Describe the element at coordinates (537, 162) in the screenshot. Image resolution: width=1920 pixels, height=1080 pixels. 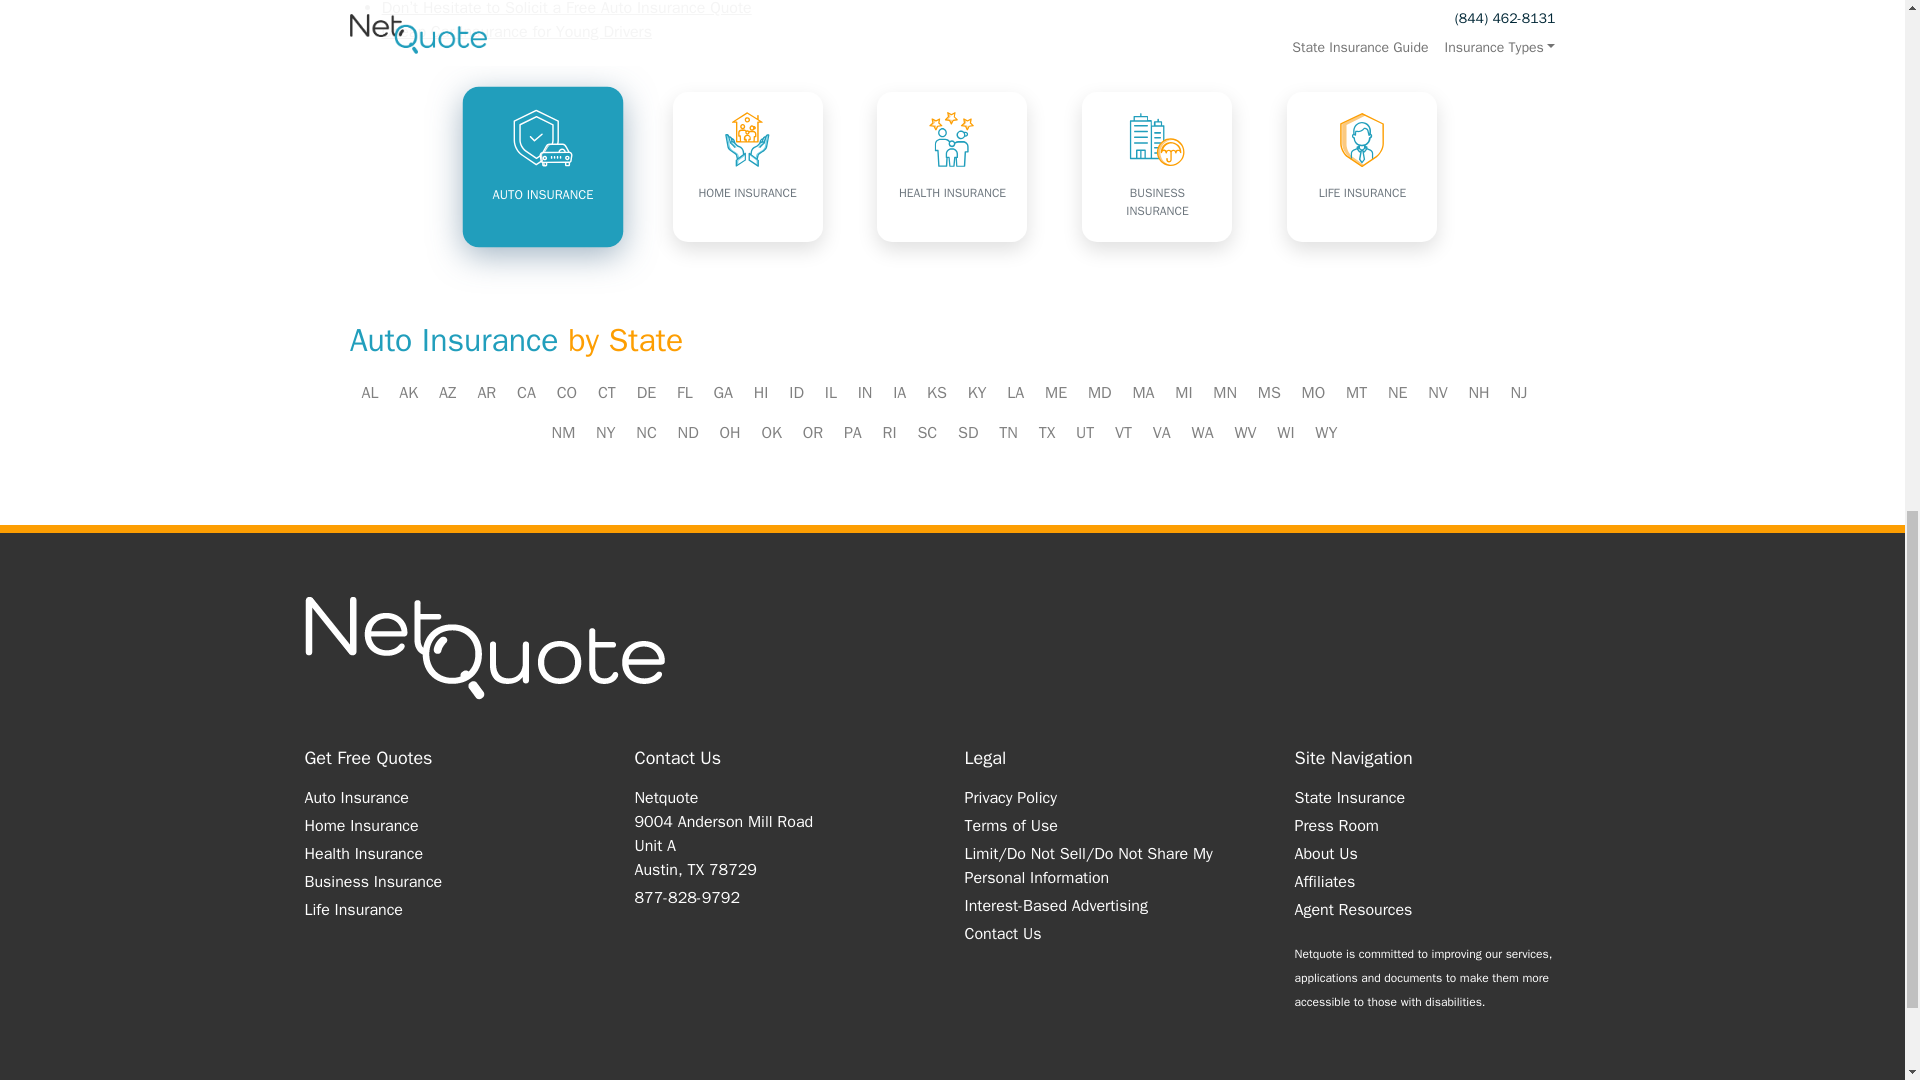
I see `AUTO INSURANCE` at that location.